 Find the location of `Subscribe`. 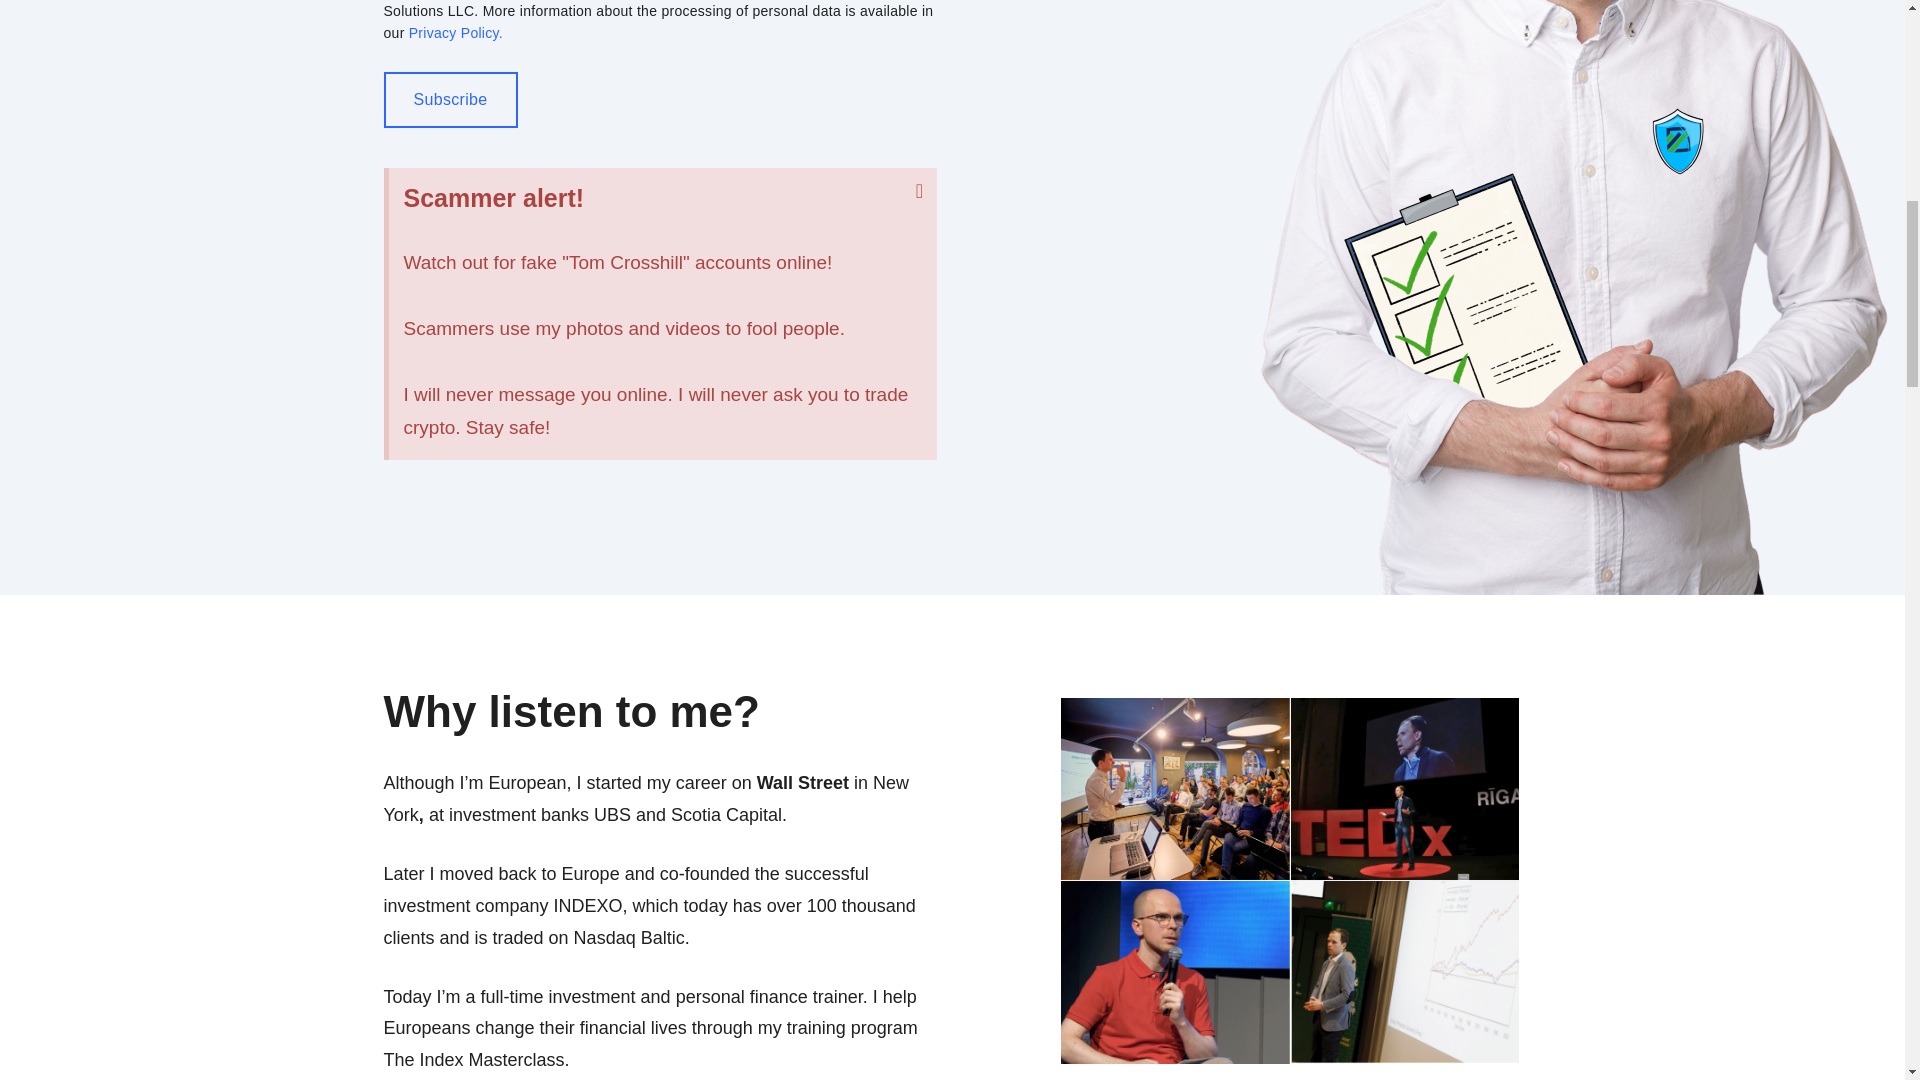

Subscribe is located at coordinates (451, 100).